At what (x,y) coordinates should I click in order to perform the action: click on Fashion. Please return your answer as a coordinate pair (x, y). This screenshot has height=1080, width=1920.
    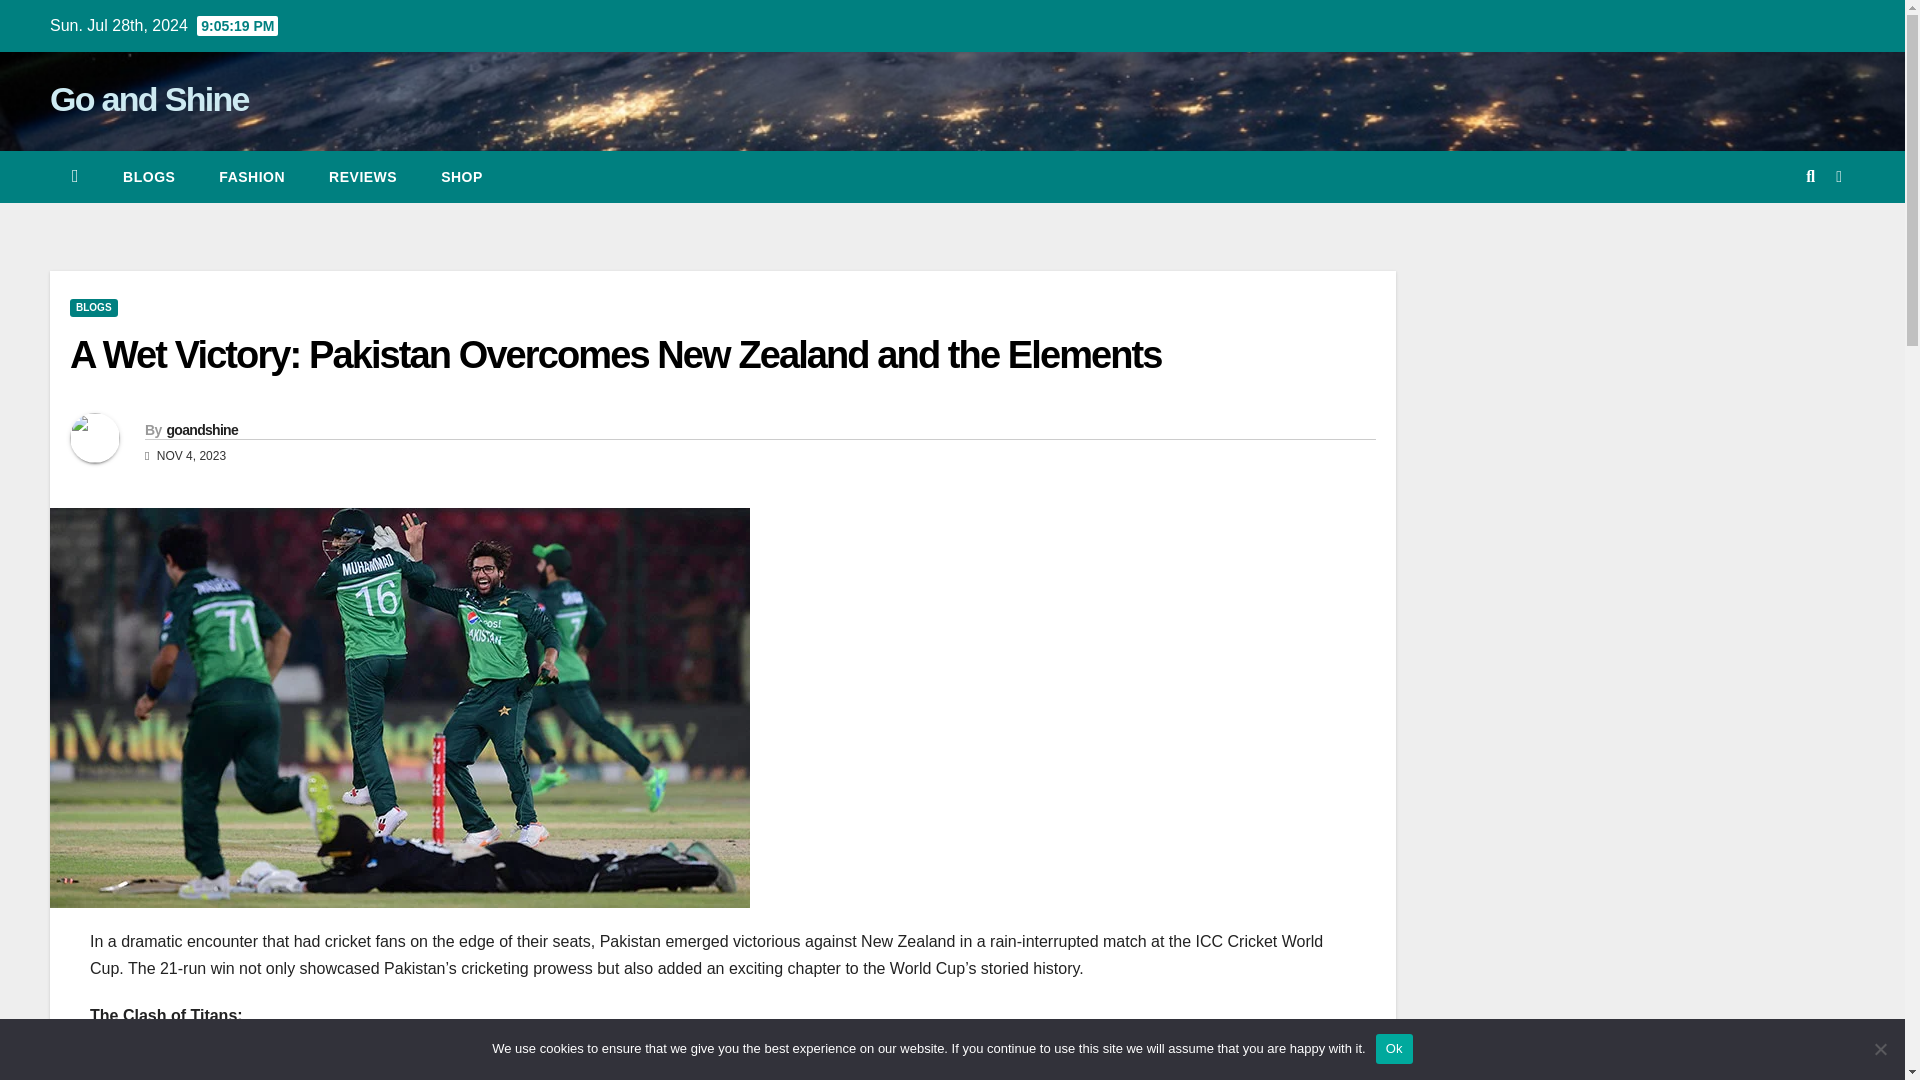
    Looking at the image, I should click on (252, 177).